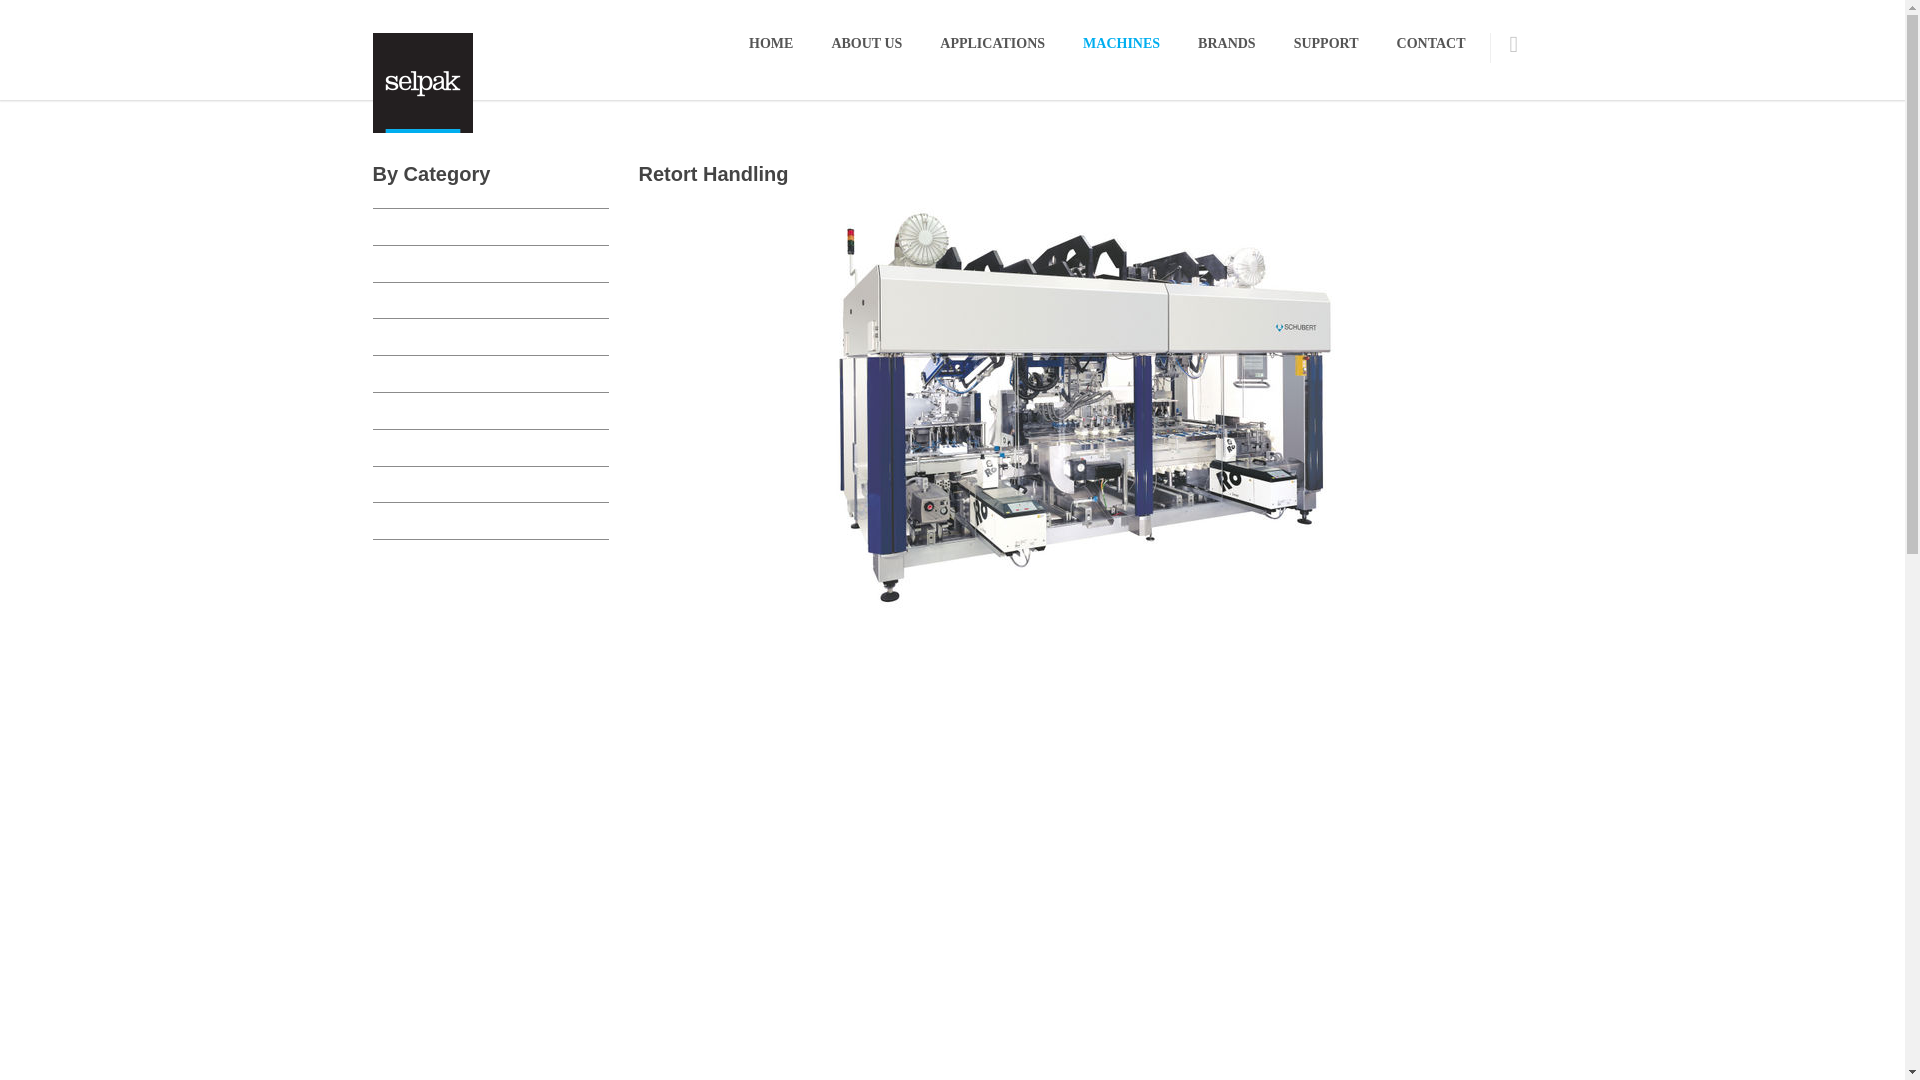  Describe the element at coordinates (992, 43) in the screenshot. I see `APPLICATIONS` at that location.